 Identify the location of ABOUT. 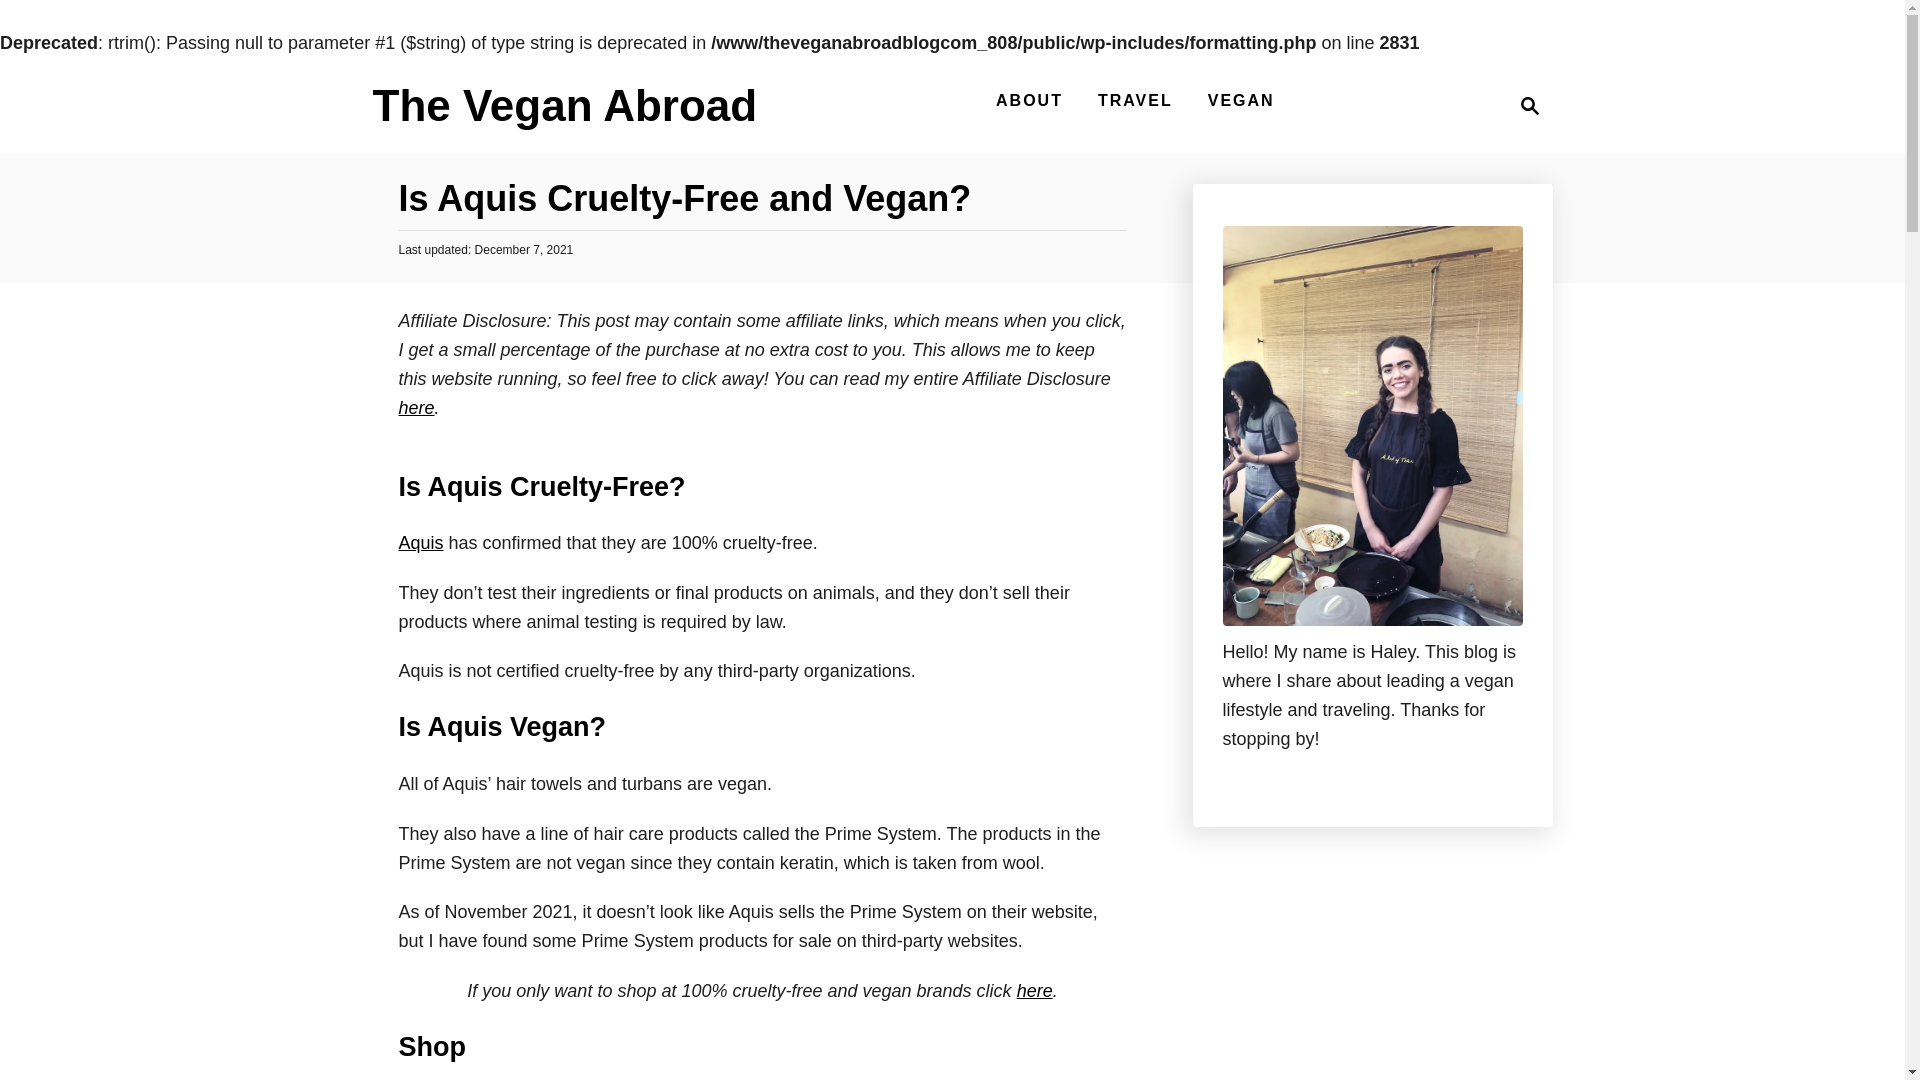
(1030, 100).